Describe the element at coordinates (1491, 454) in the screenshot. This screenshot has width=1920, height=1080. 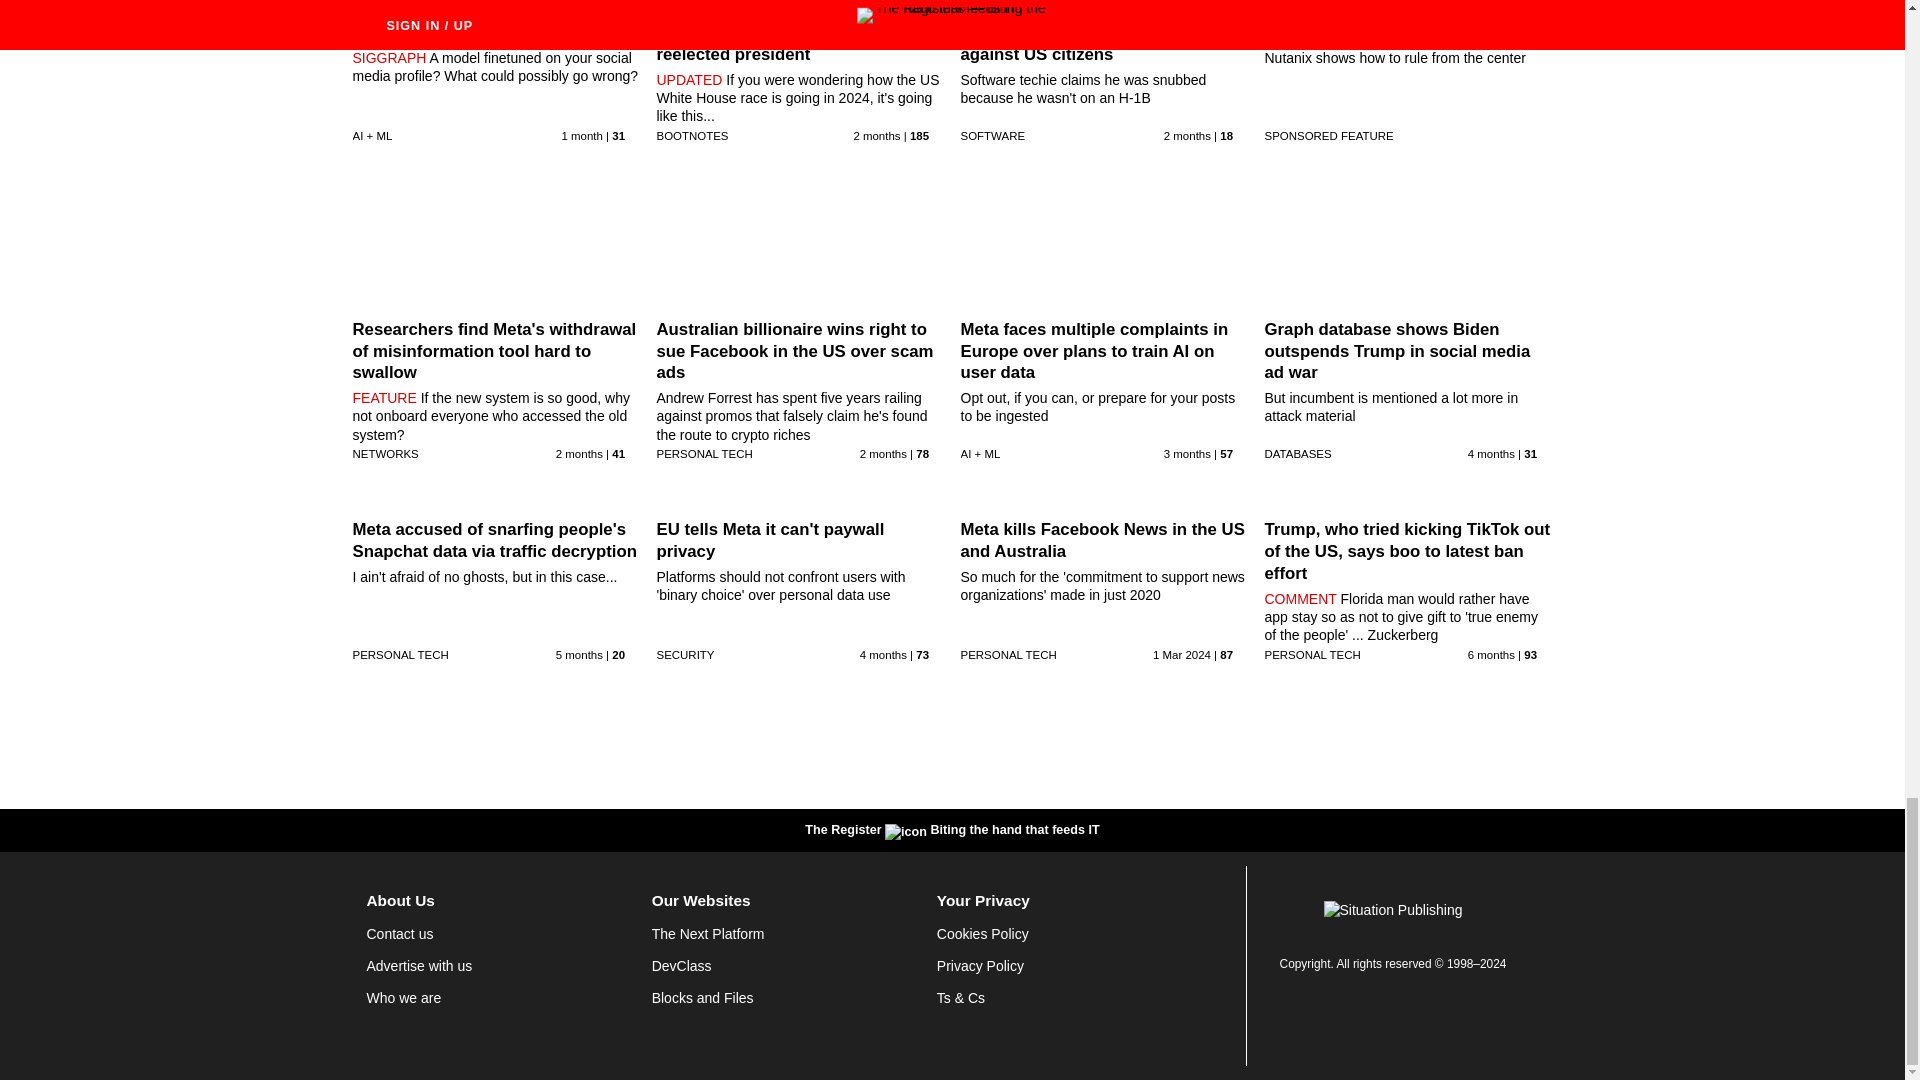
I see `17 May 2024 19:29` at that location.